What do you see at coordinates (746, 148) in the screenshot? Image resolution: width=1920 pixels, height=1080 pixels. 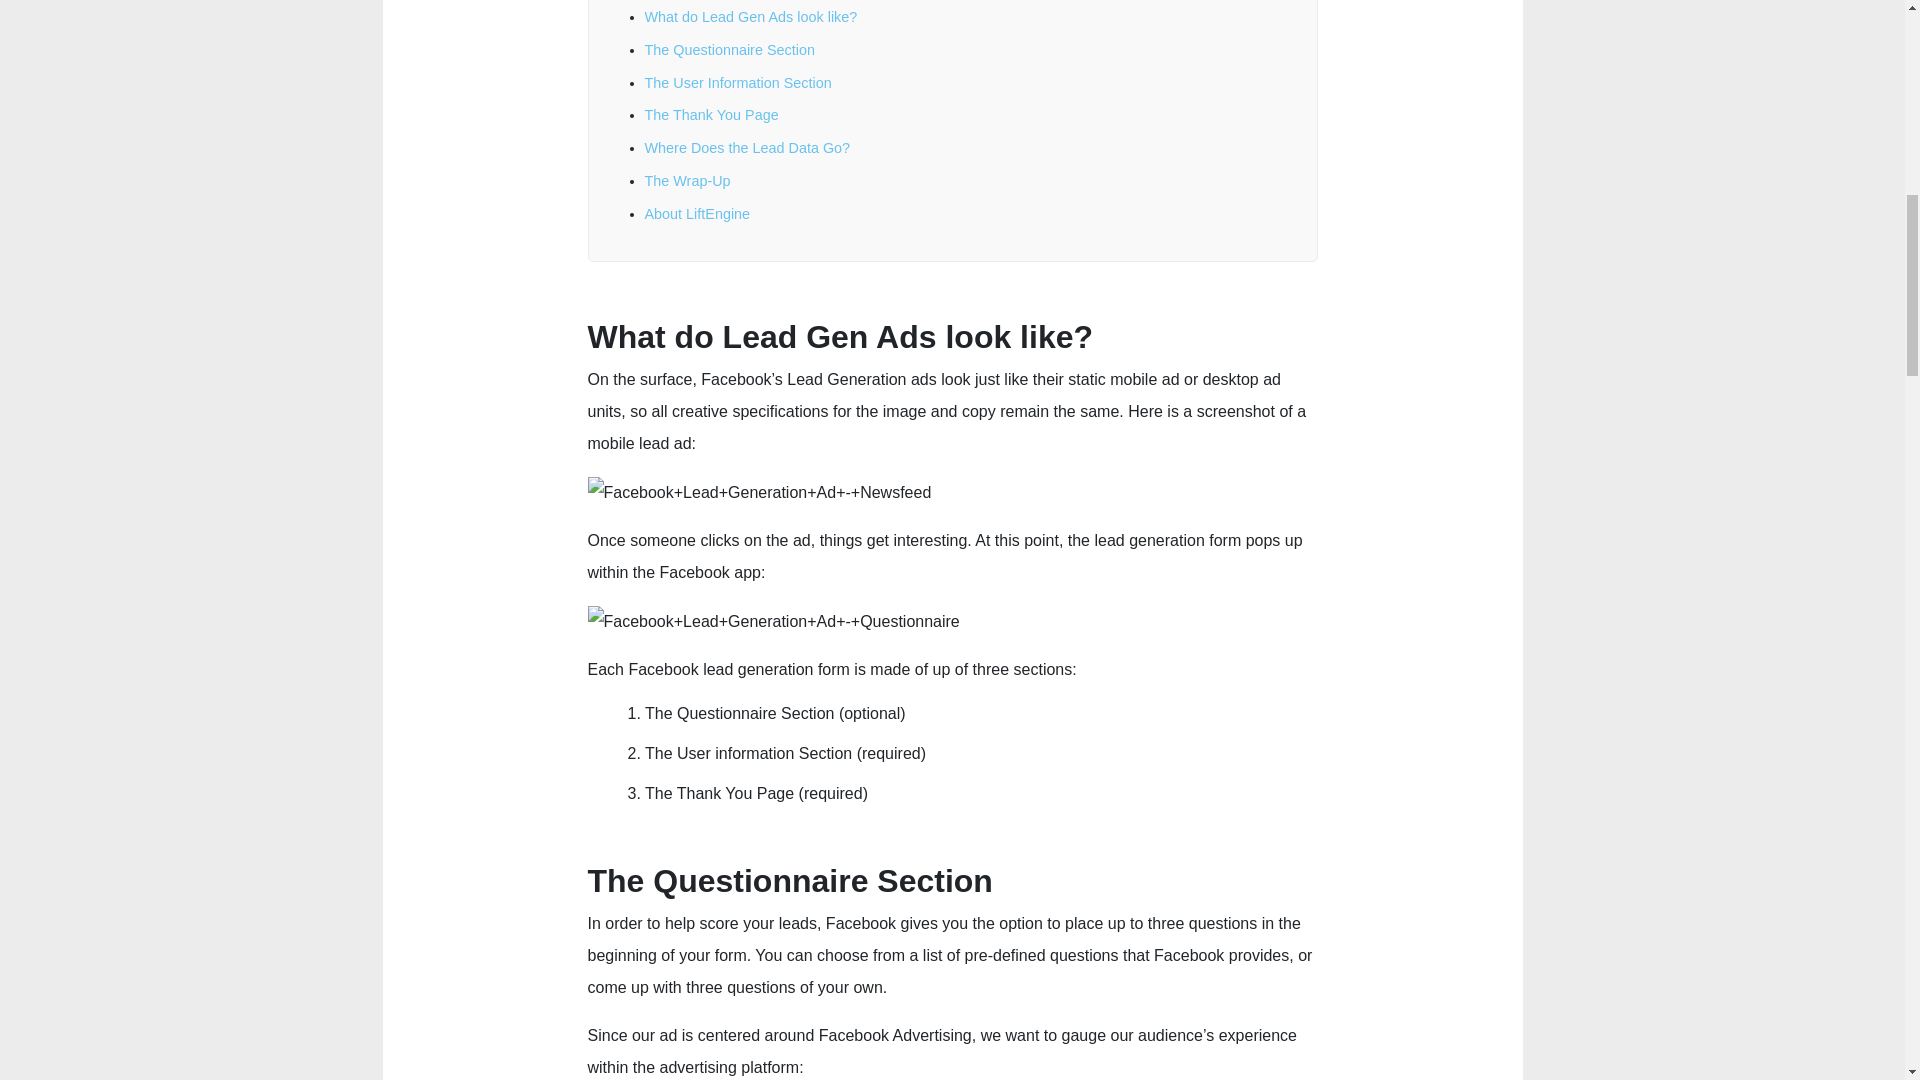 I see `Where Does the Lead Data Go?` at bounding box center [746, 148].